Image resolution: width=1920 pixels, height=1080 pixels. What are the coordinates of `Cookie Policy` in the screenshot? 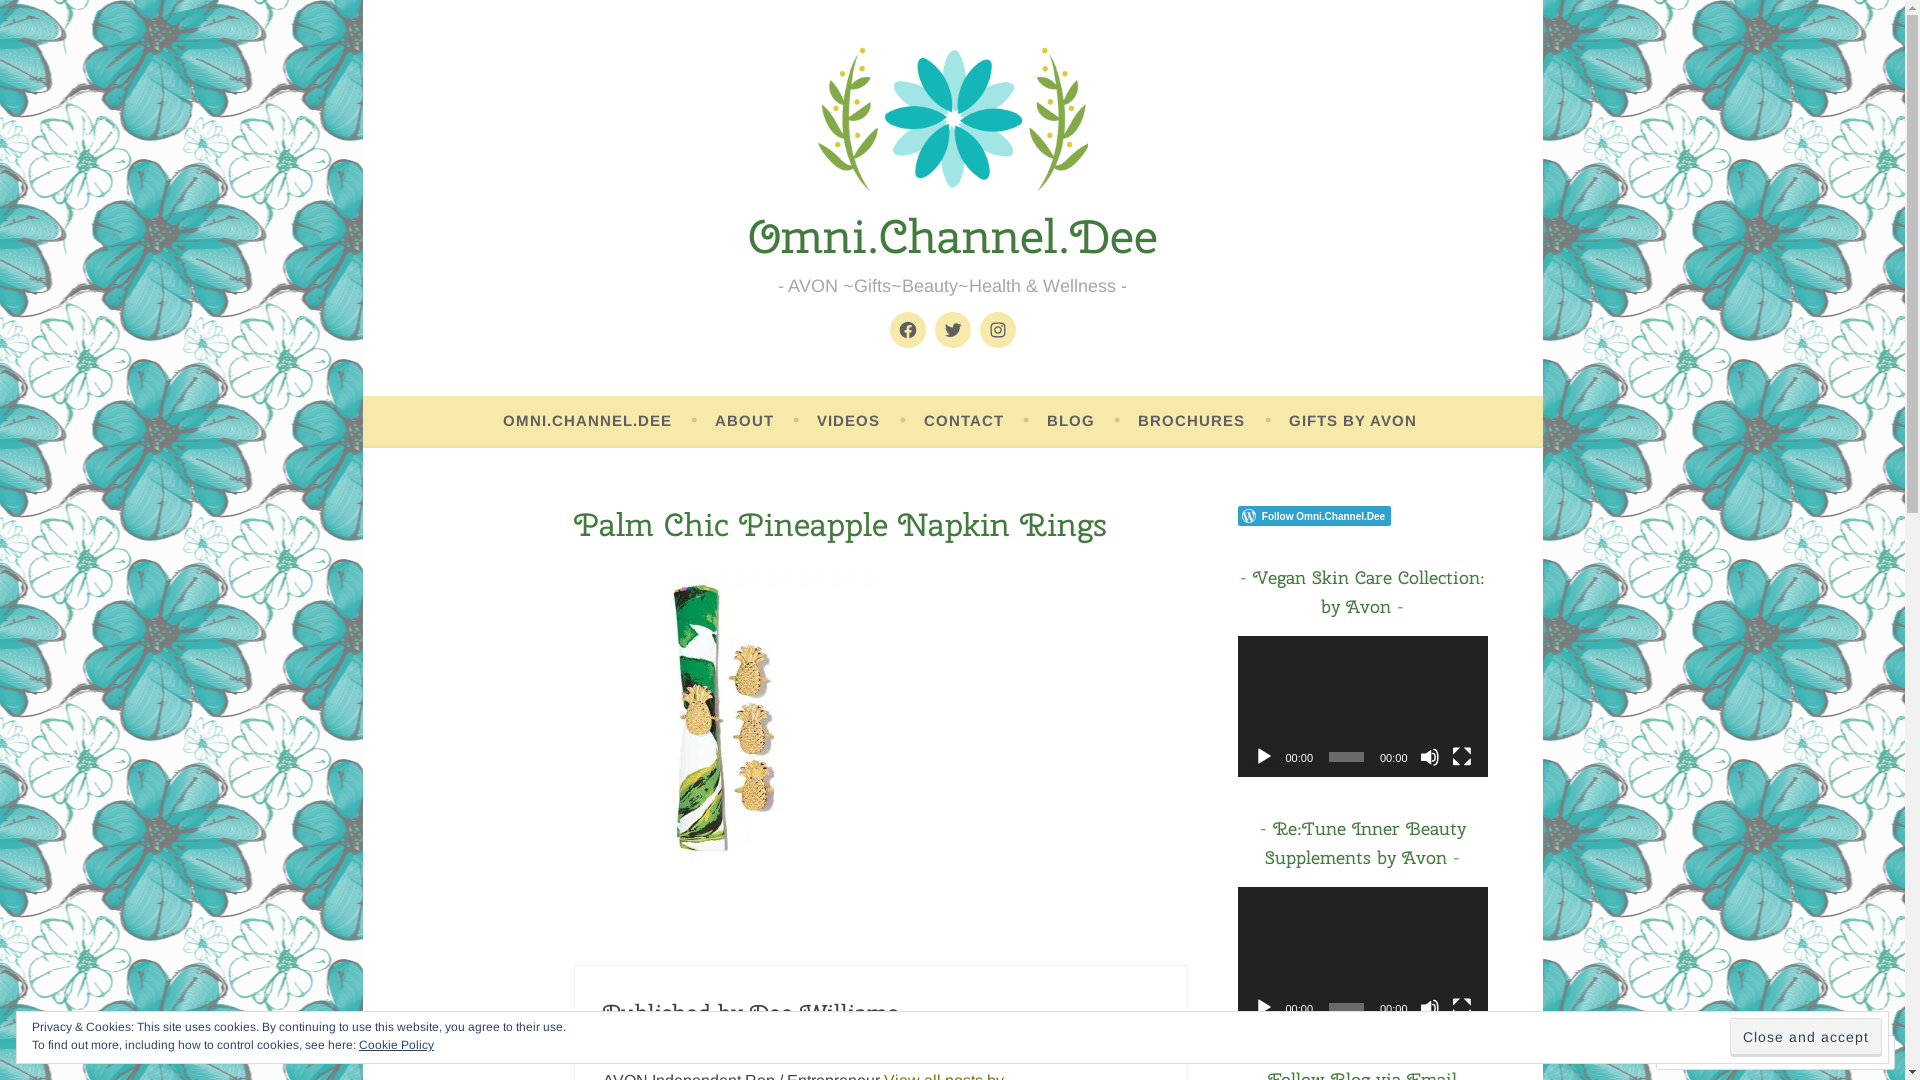 It's located at (396, 1045).